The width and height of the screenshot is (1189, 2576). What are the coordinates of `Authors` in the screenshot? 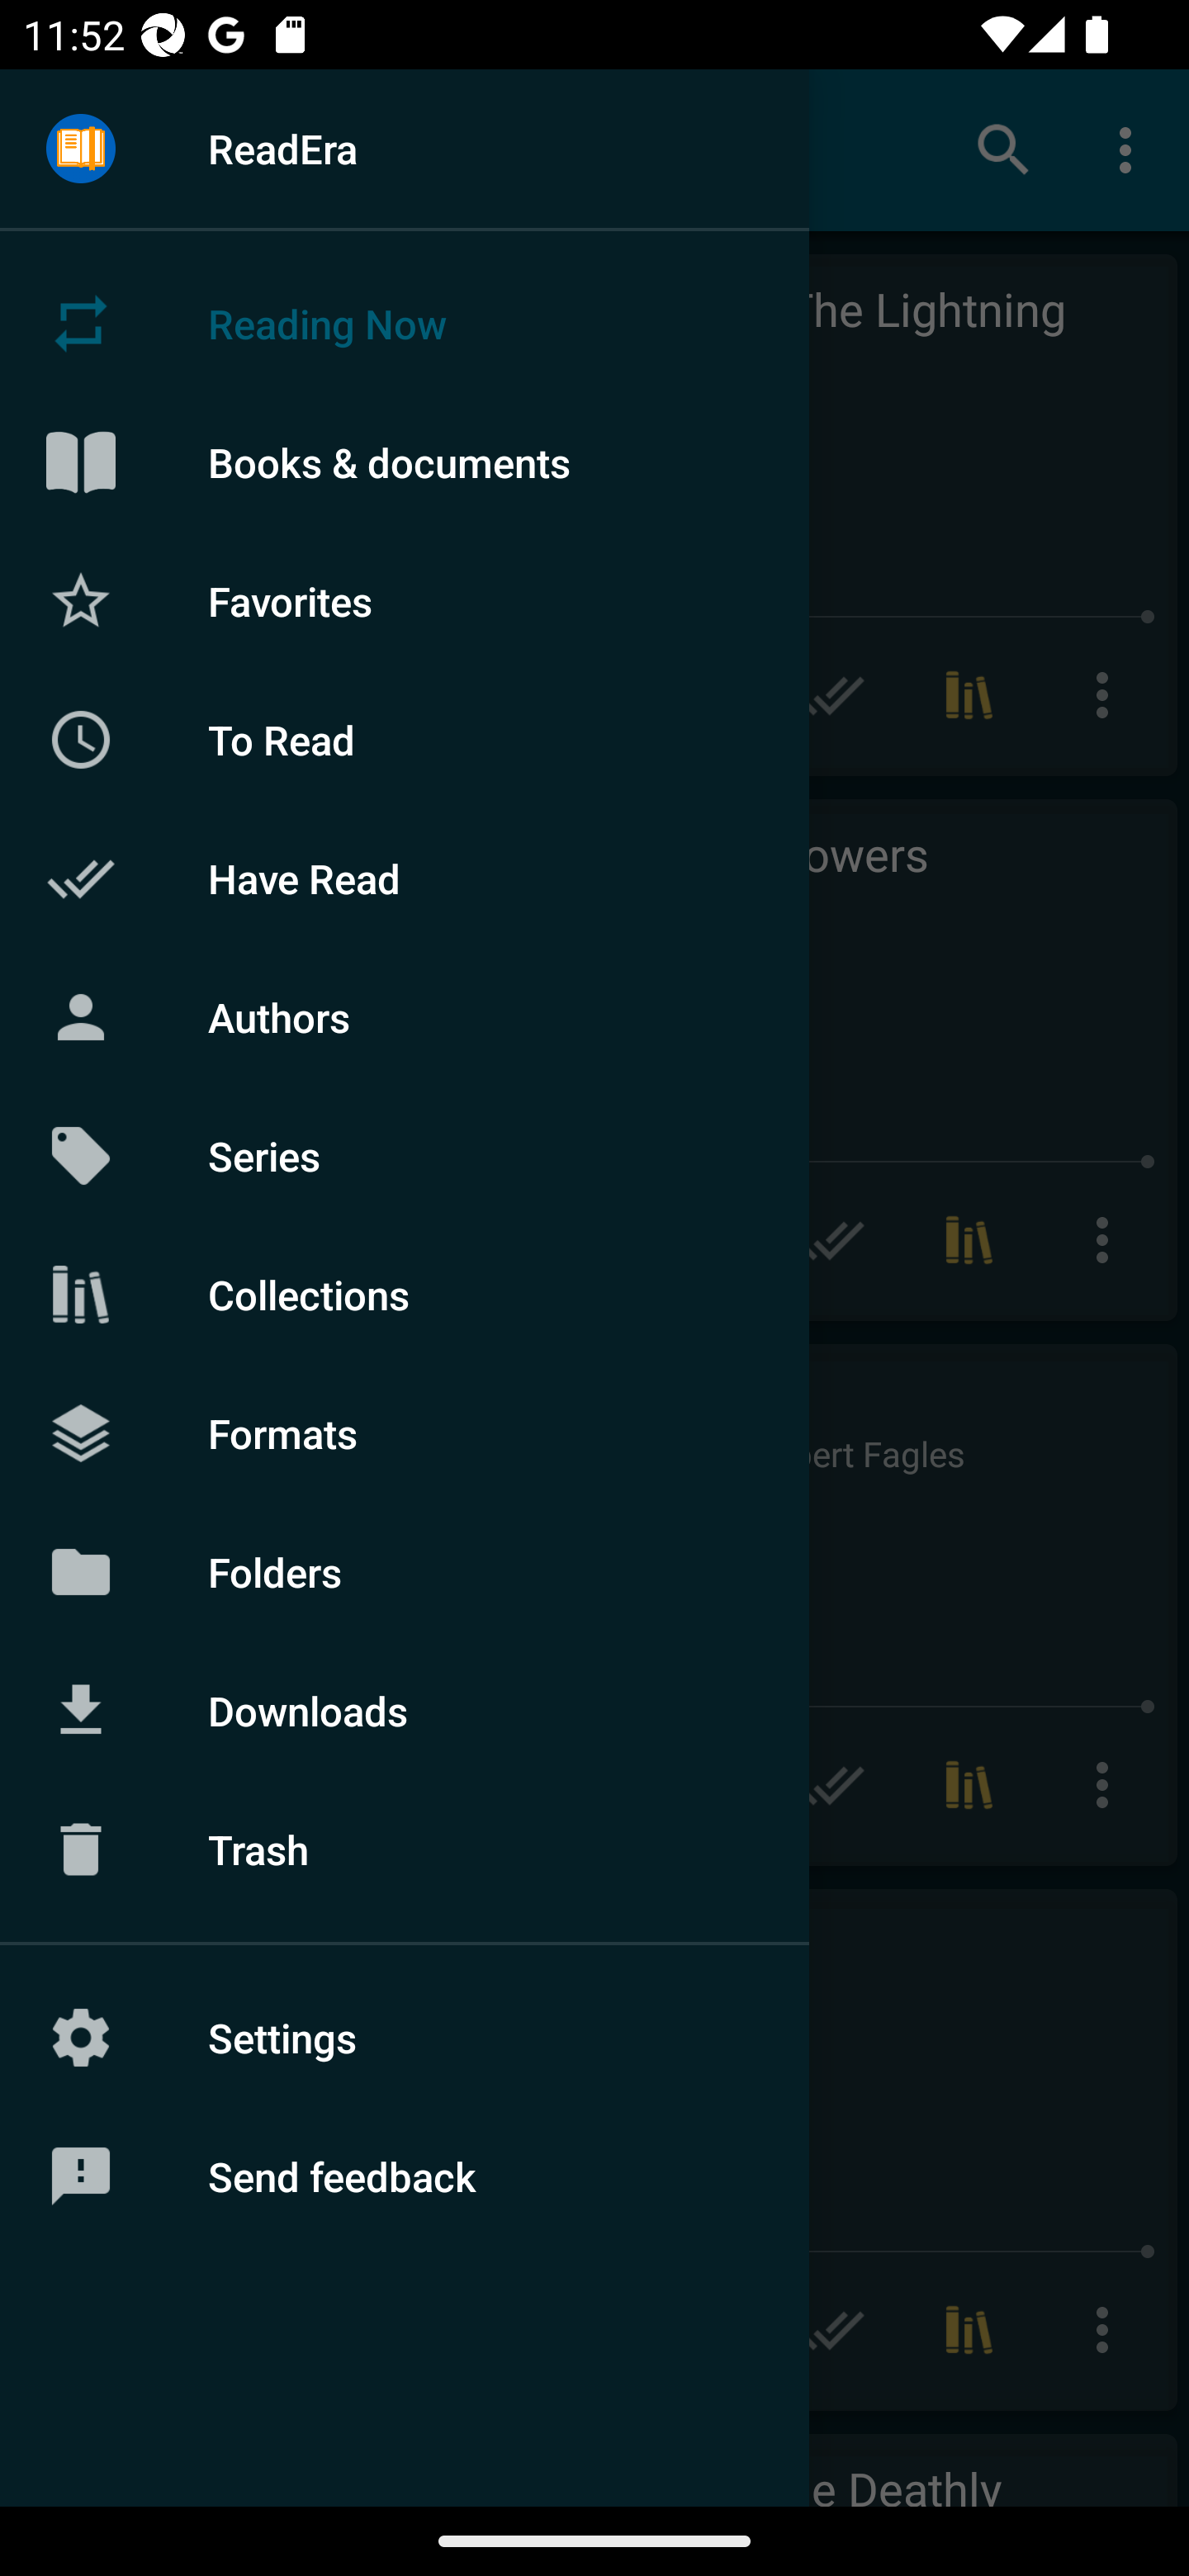 It's located at (405, 1017).